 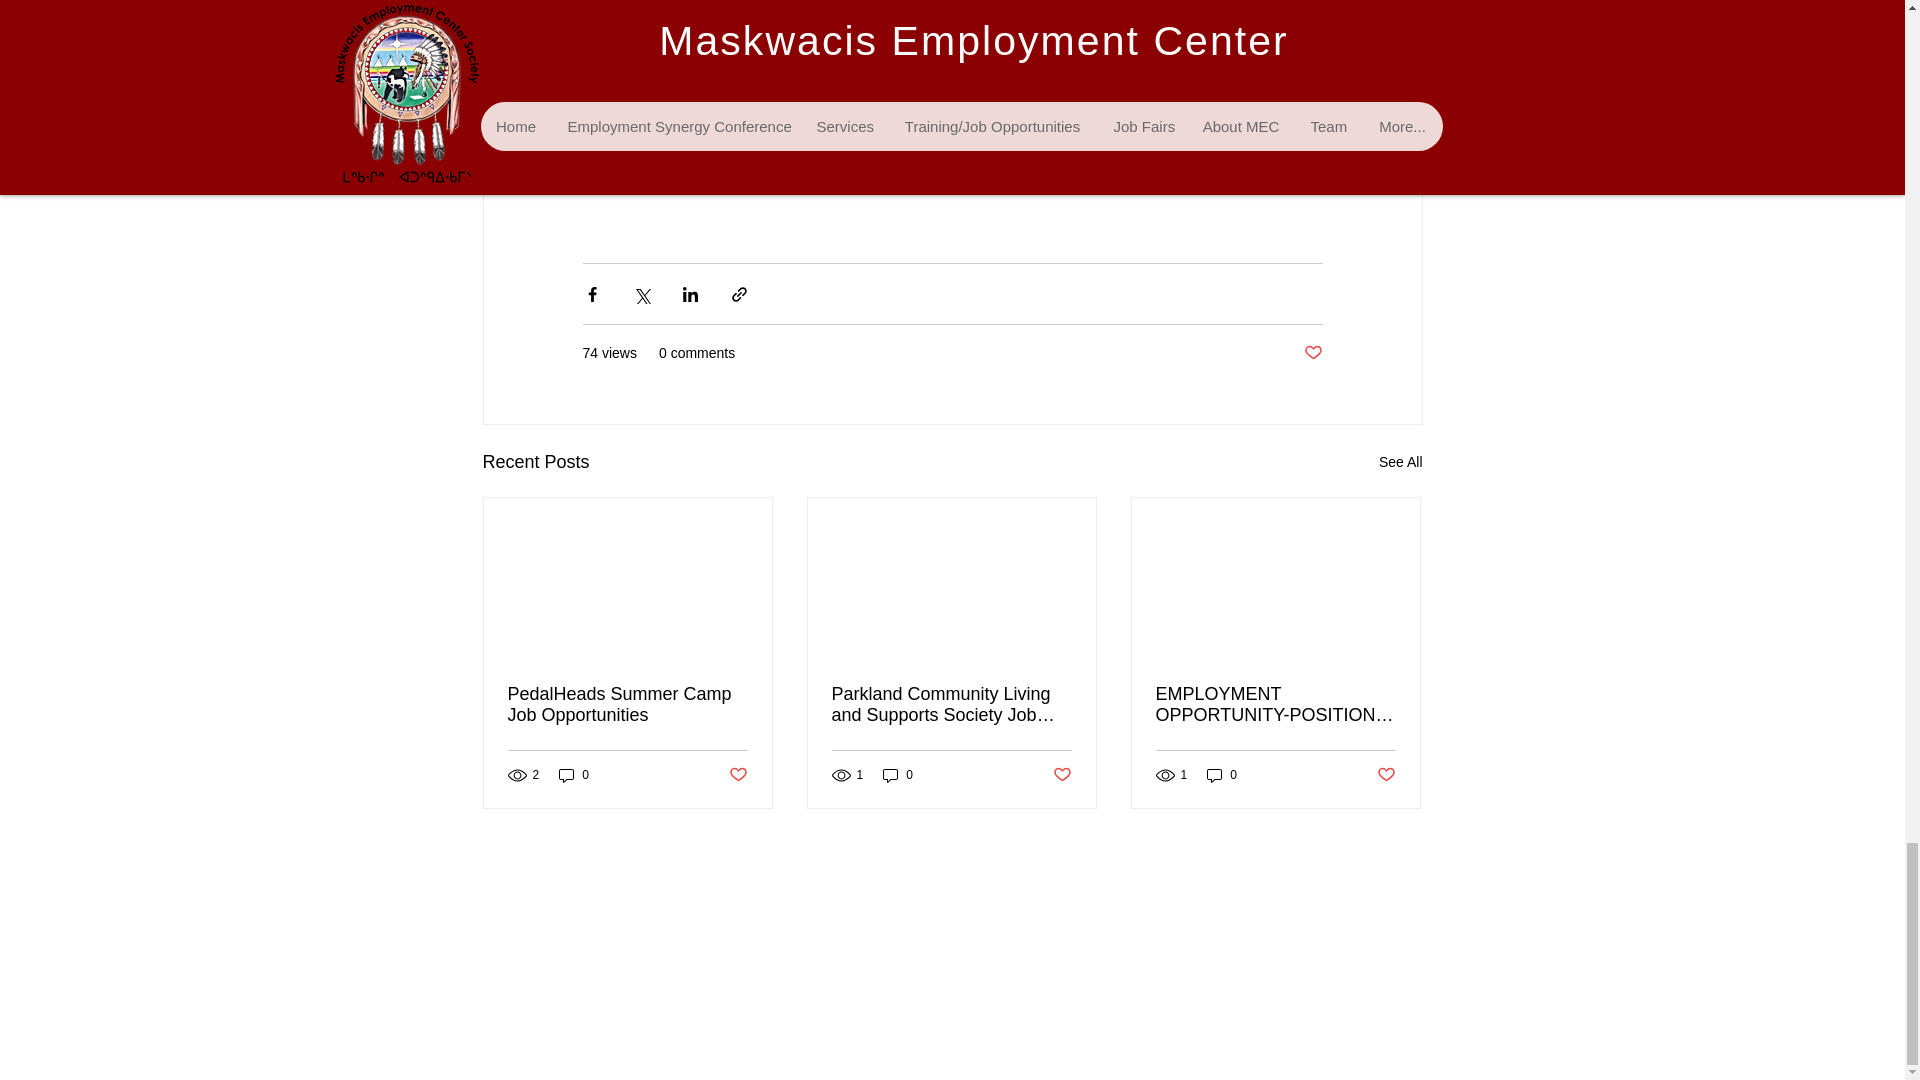 I want to click on 0, so click(x=1222, y=775).